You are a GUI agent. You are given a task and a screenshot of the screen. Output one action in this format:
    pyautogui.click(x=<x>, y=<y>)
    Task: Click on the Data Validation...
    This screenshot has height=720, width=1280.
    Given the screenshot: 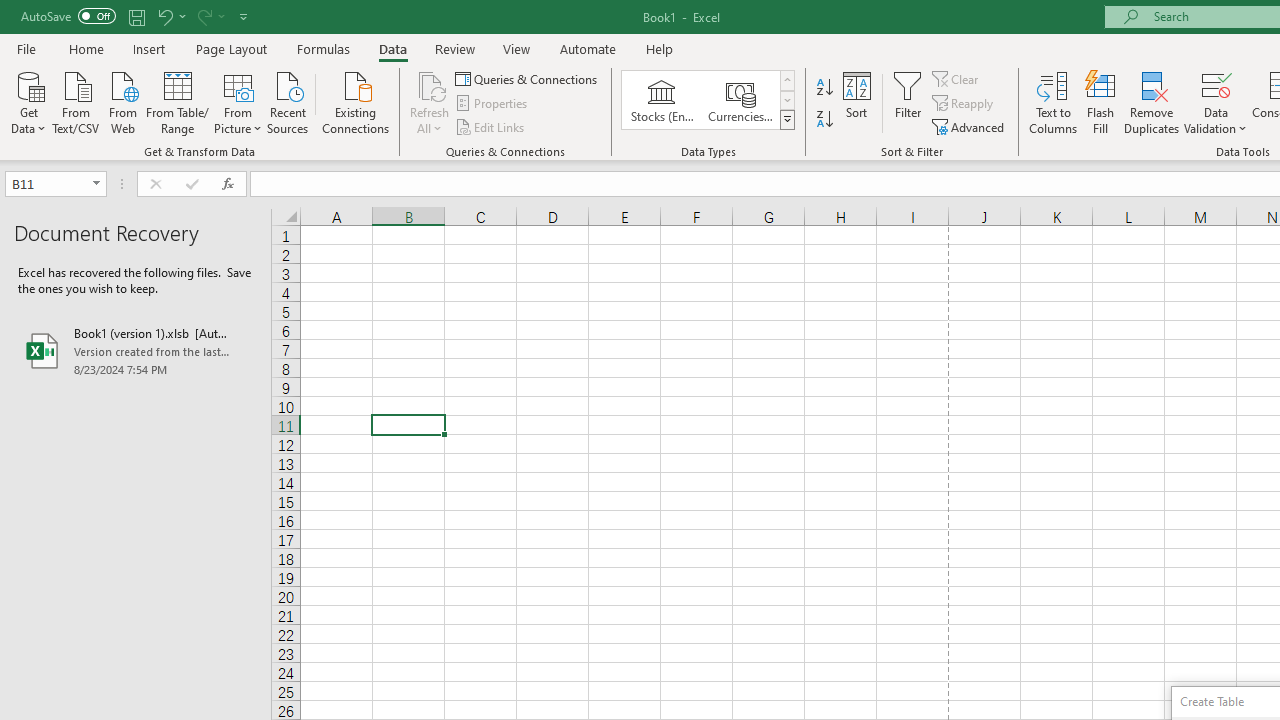 What is the action you would take?
    pyautogui.click(x=1216, y=84)
    